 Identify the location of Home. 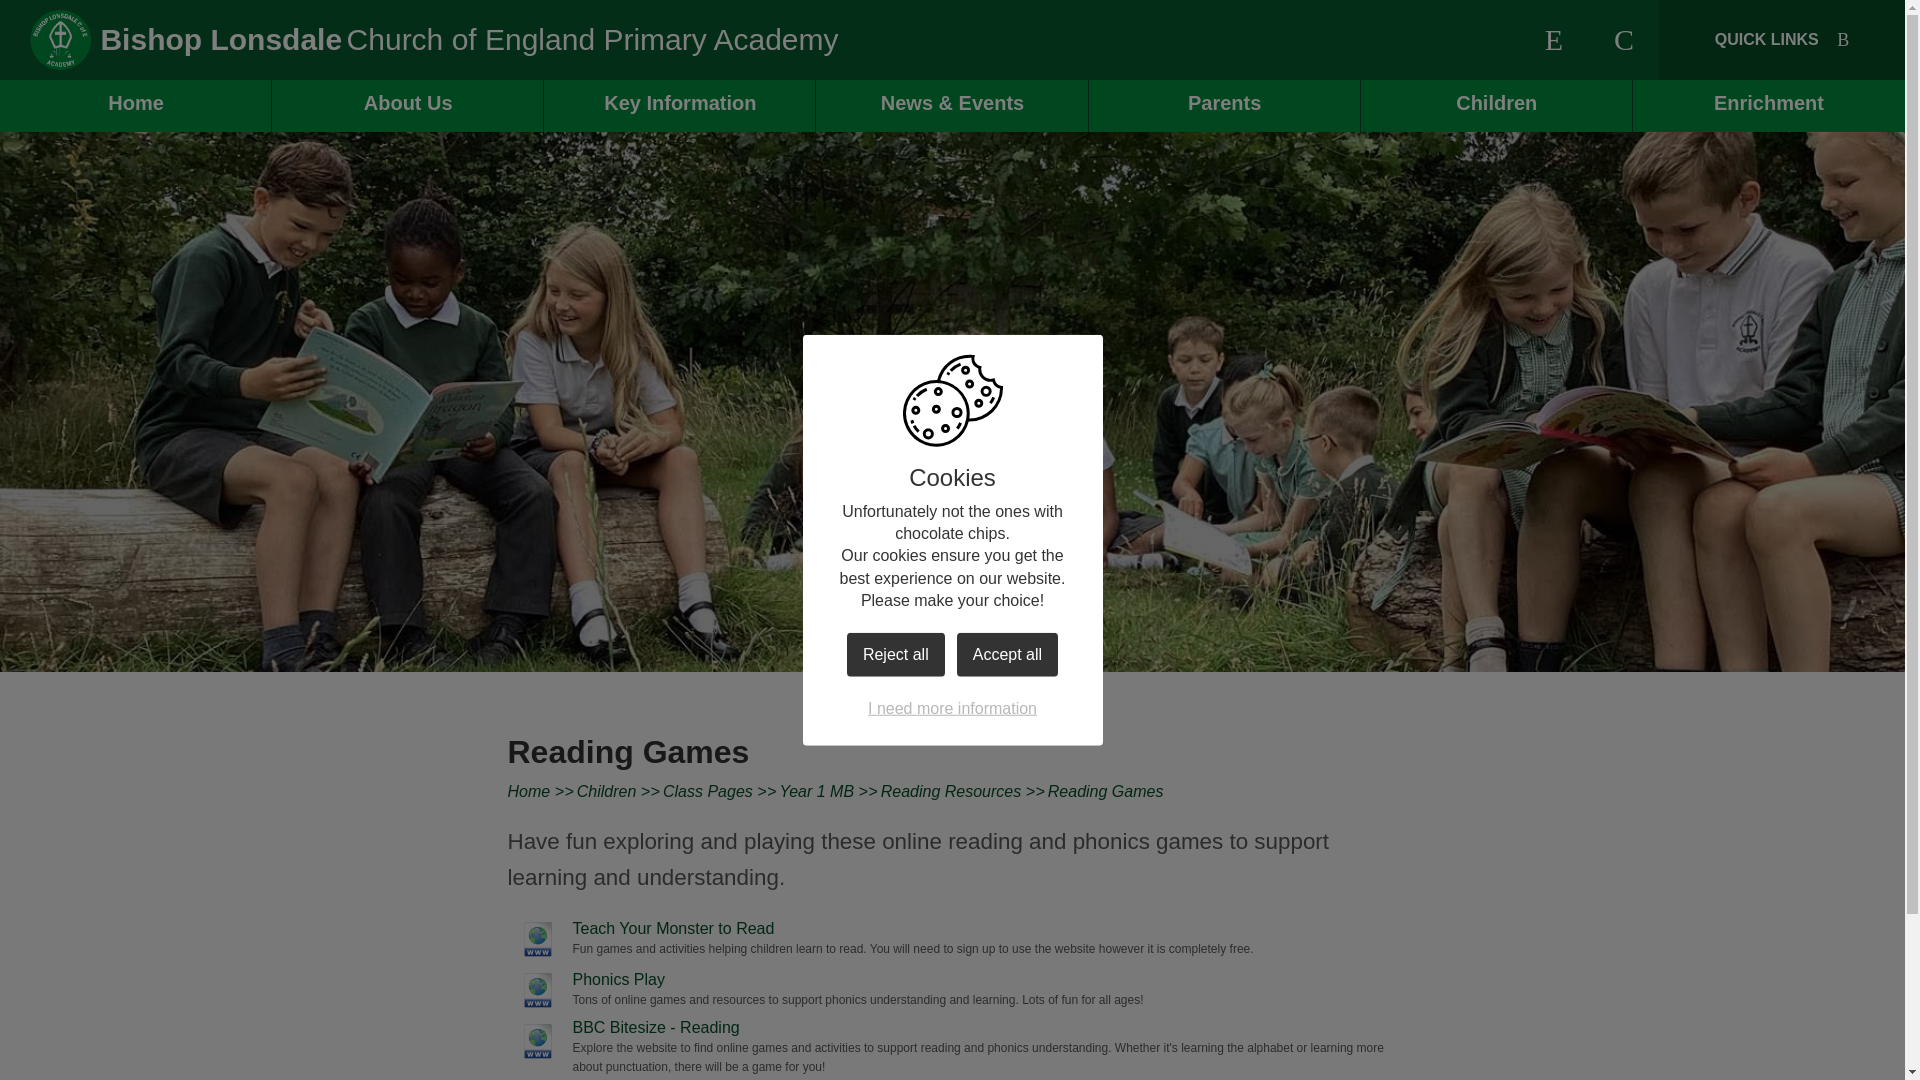
(136, 105).